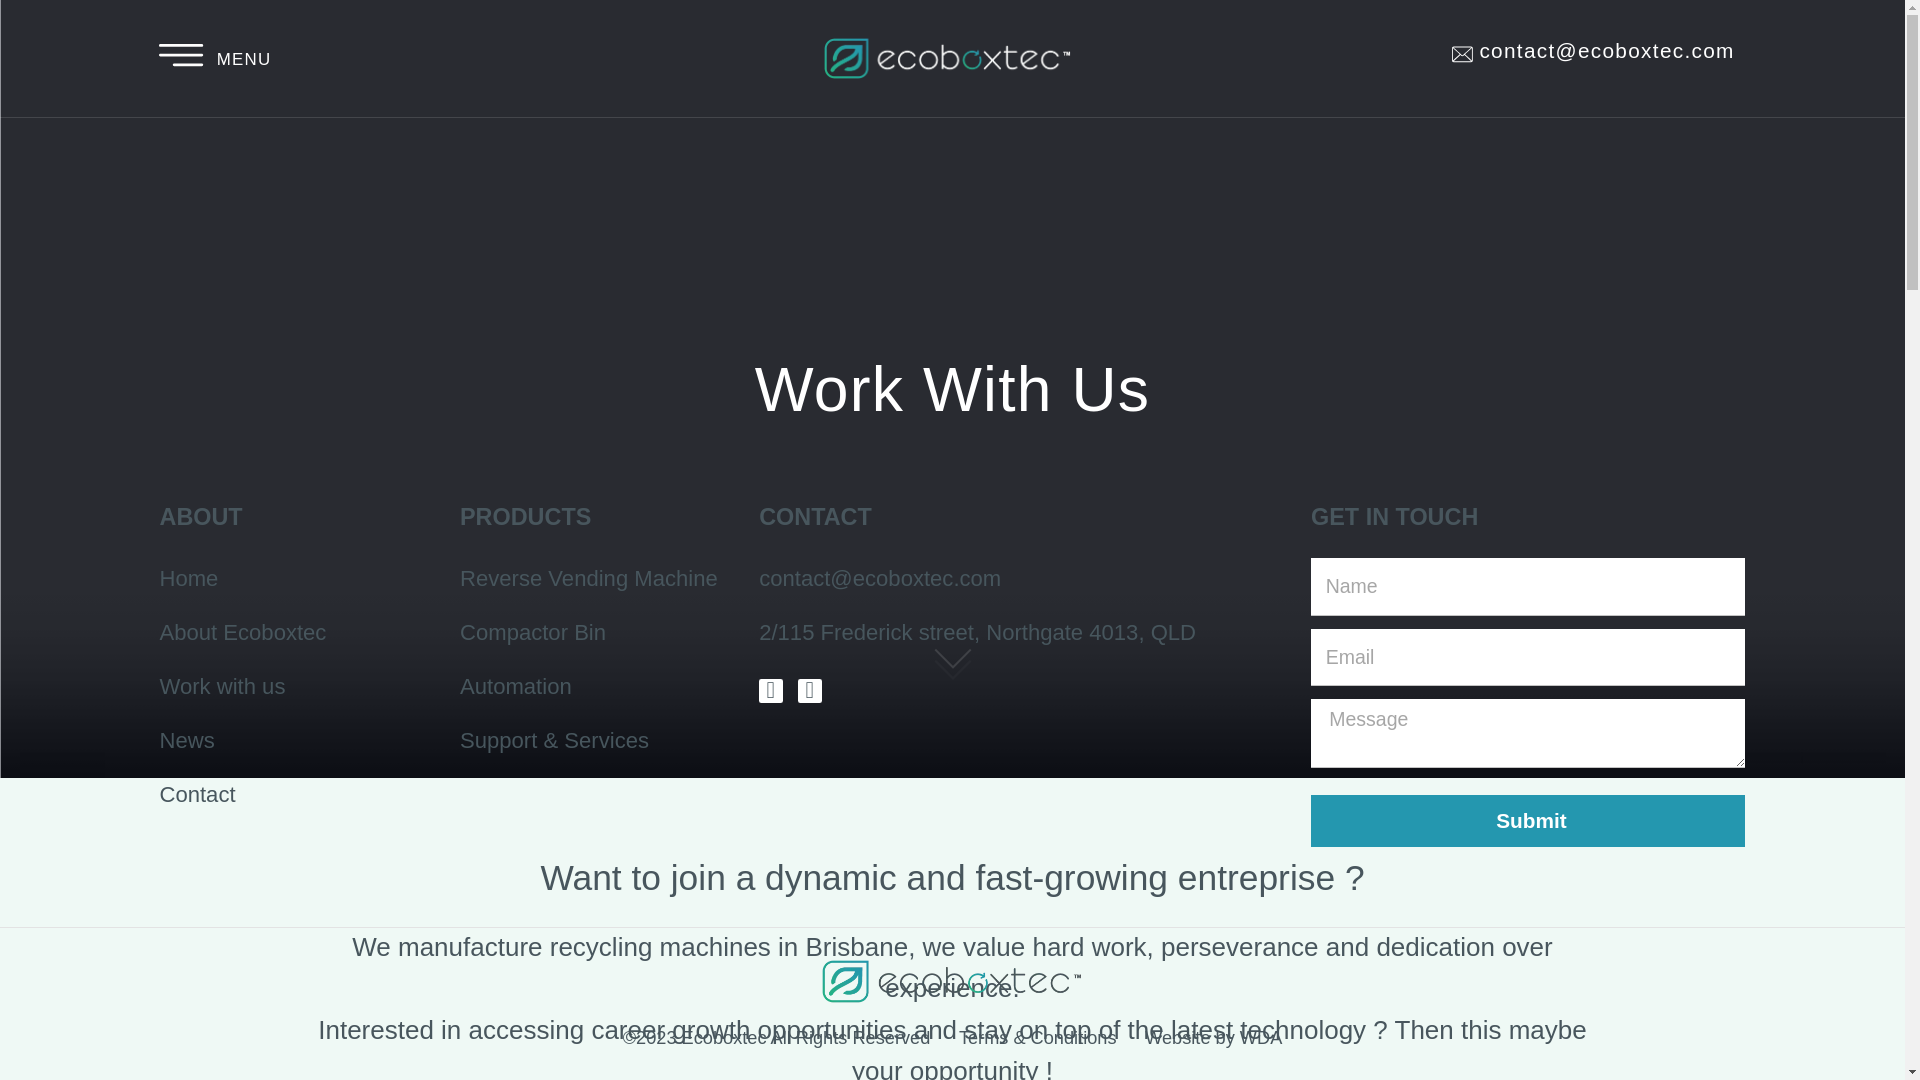 This screenshot has width=1920, height=1080. What do you see at coordinates (228, 529) in the screenshot?
I see `Work with us` at bounding box center [228, 529].